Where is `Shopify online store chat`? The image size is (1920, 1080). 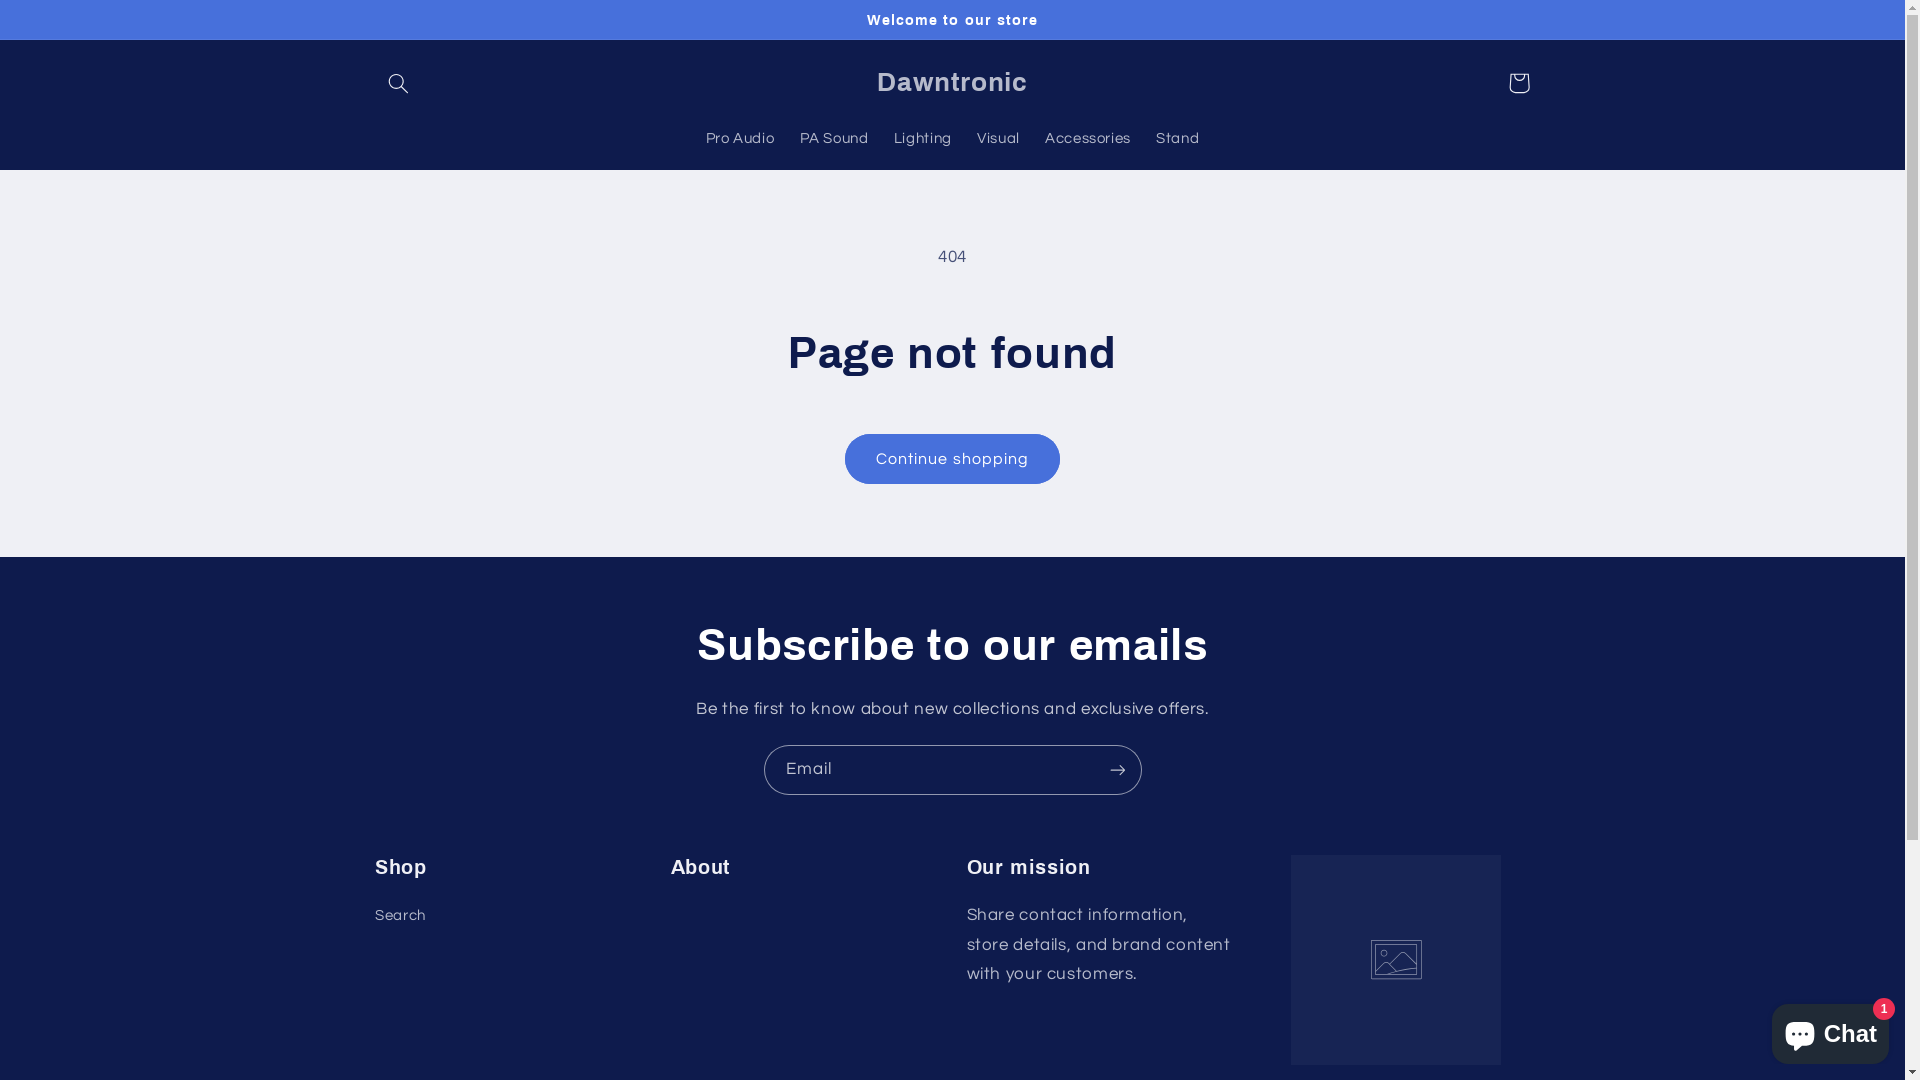 Shopify online store chat is located at coordinates (1830, 1030).